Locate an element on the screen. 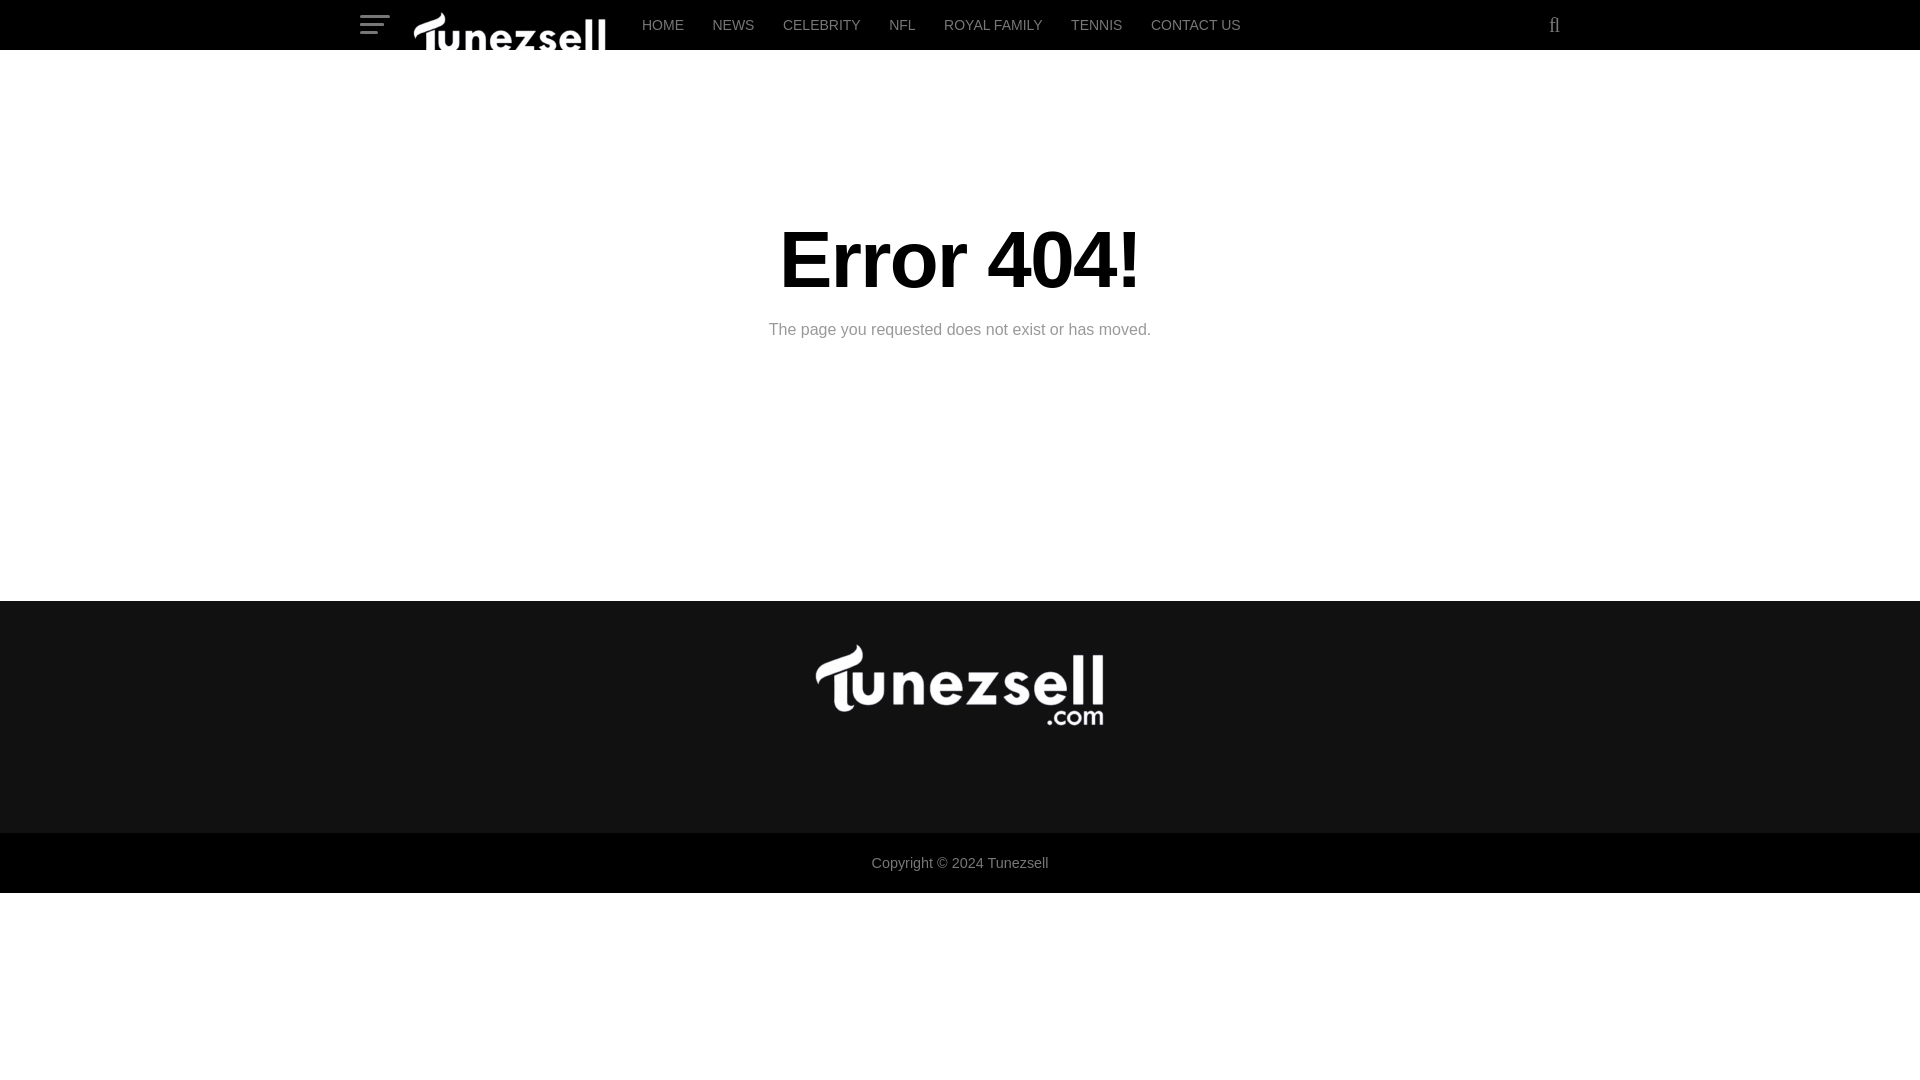 This screenshot has height=1080, width=1920. HOME is located at coordinates (662, 24).